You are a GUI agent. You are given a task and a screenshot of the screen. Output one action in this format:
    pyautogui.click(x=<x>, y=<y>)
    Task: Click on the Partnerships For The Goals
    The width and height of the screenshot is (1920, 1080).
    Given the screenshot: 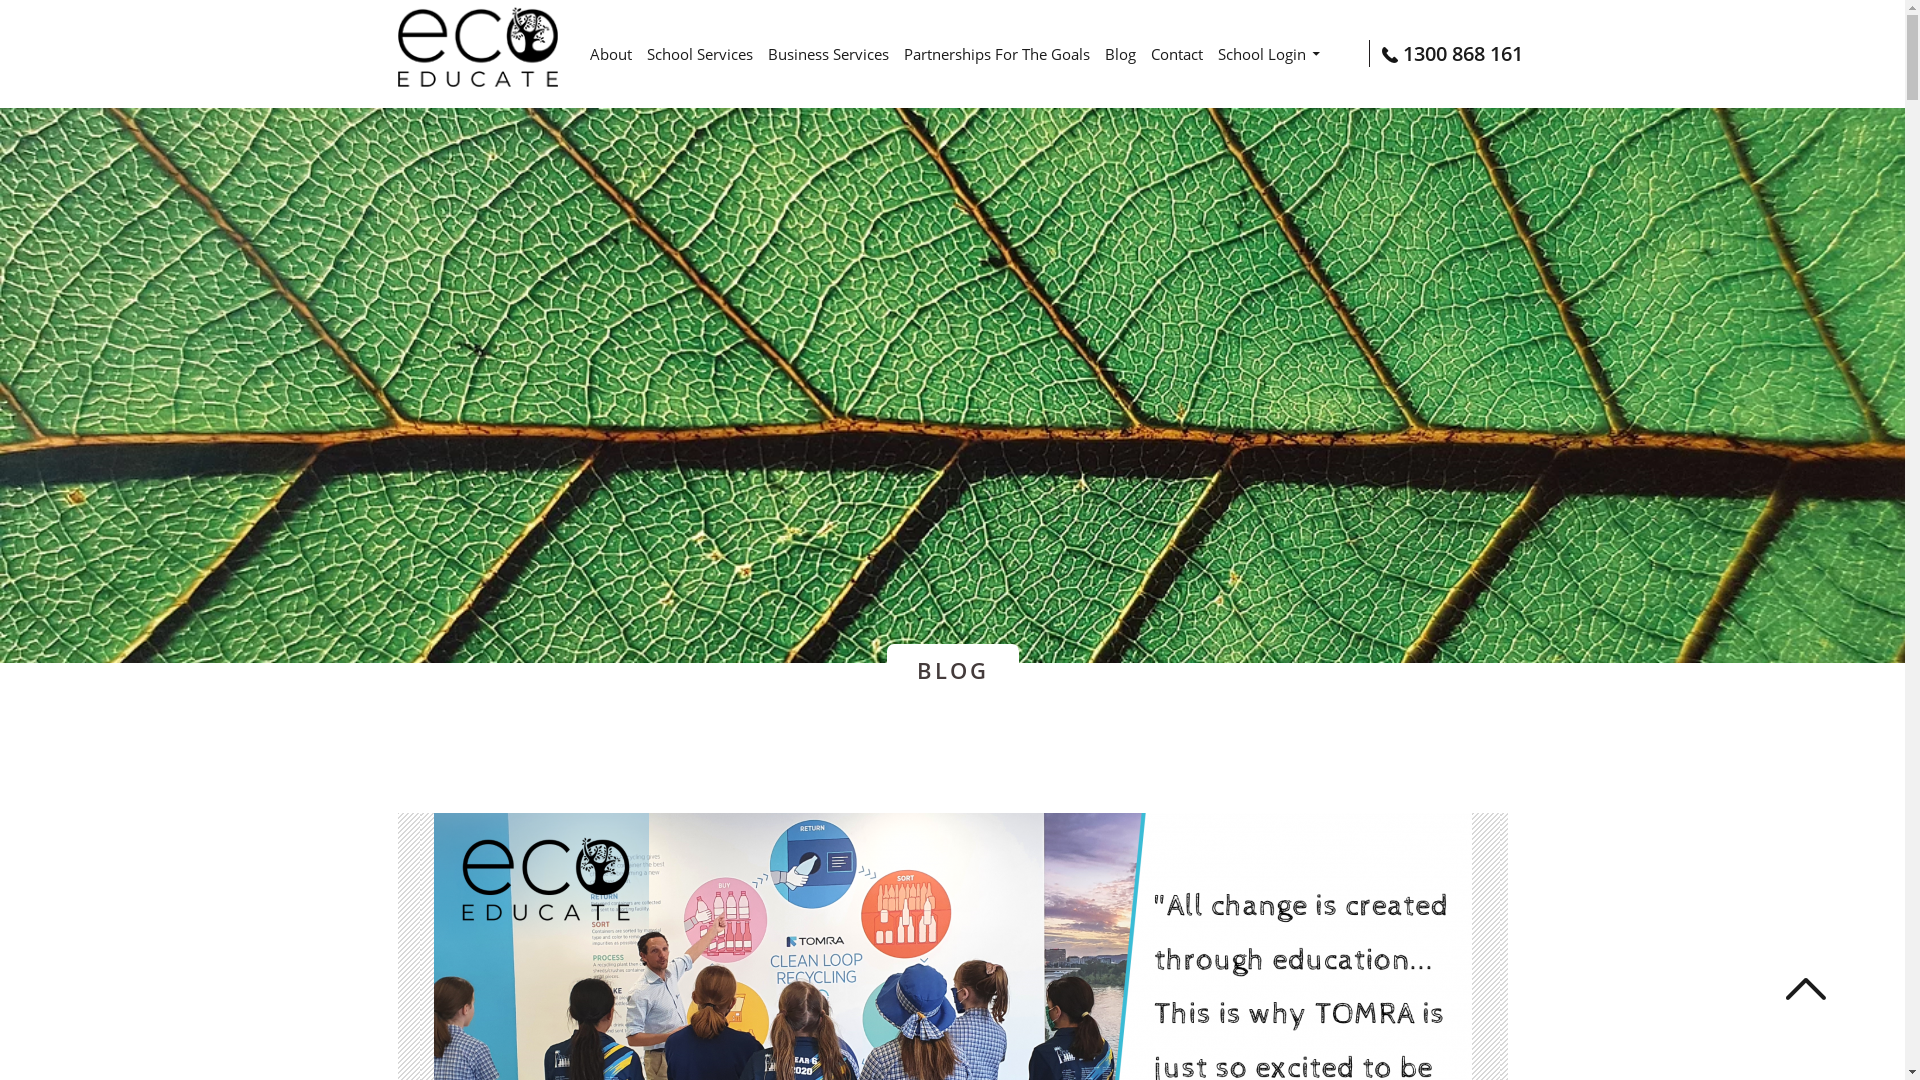 What is the action you would take?
    pyautogui.click(x=997, y=54)
    